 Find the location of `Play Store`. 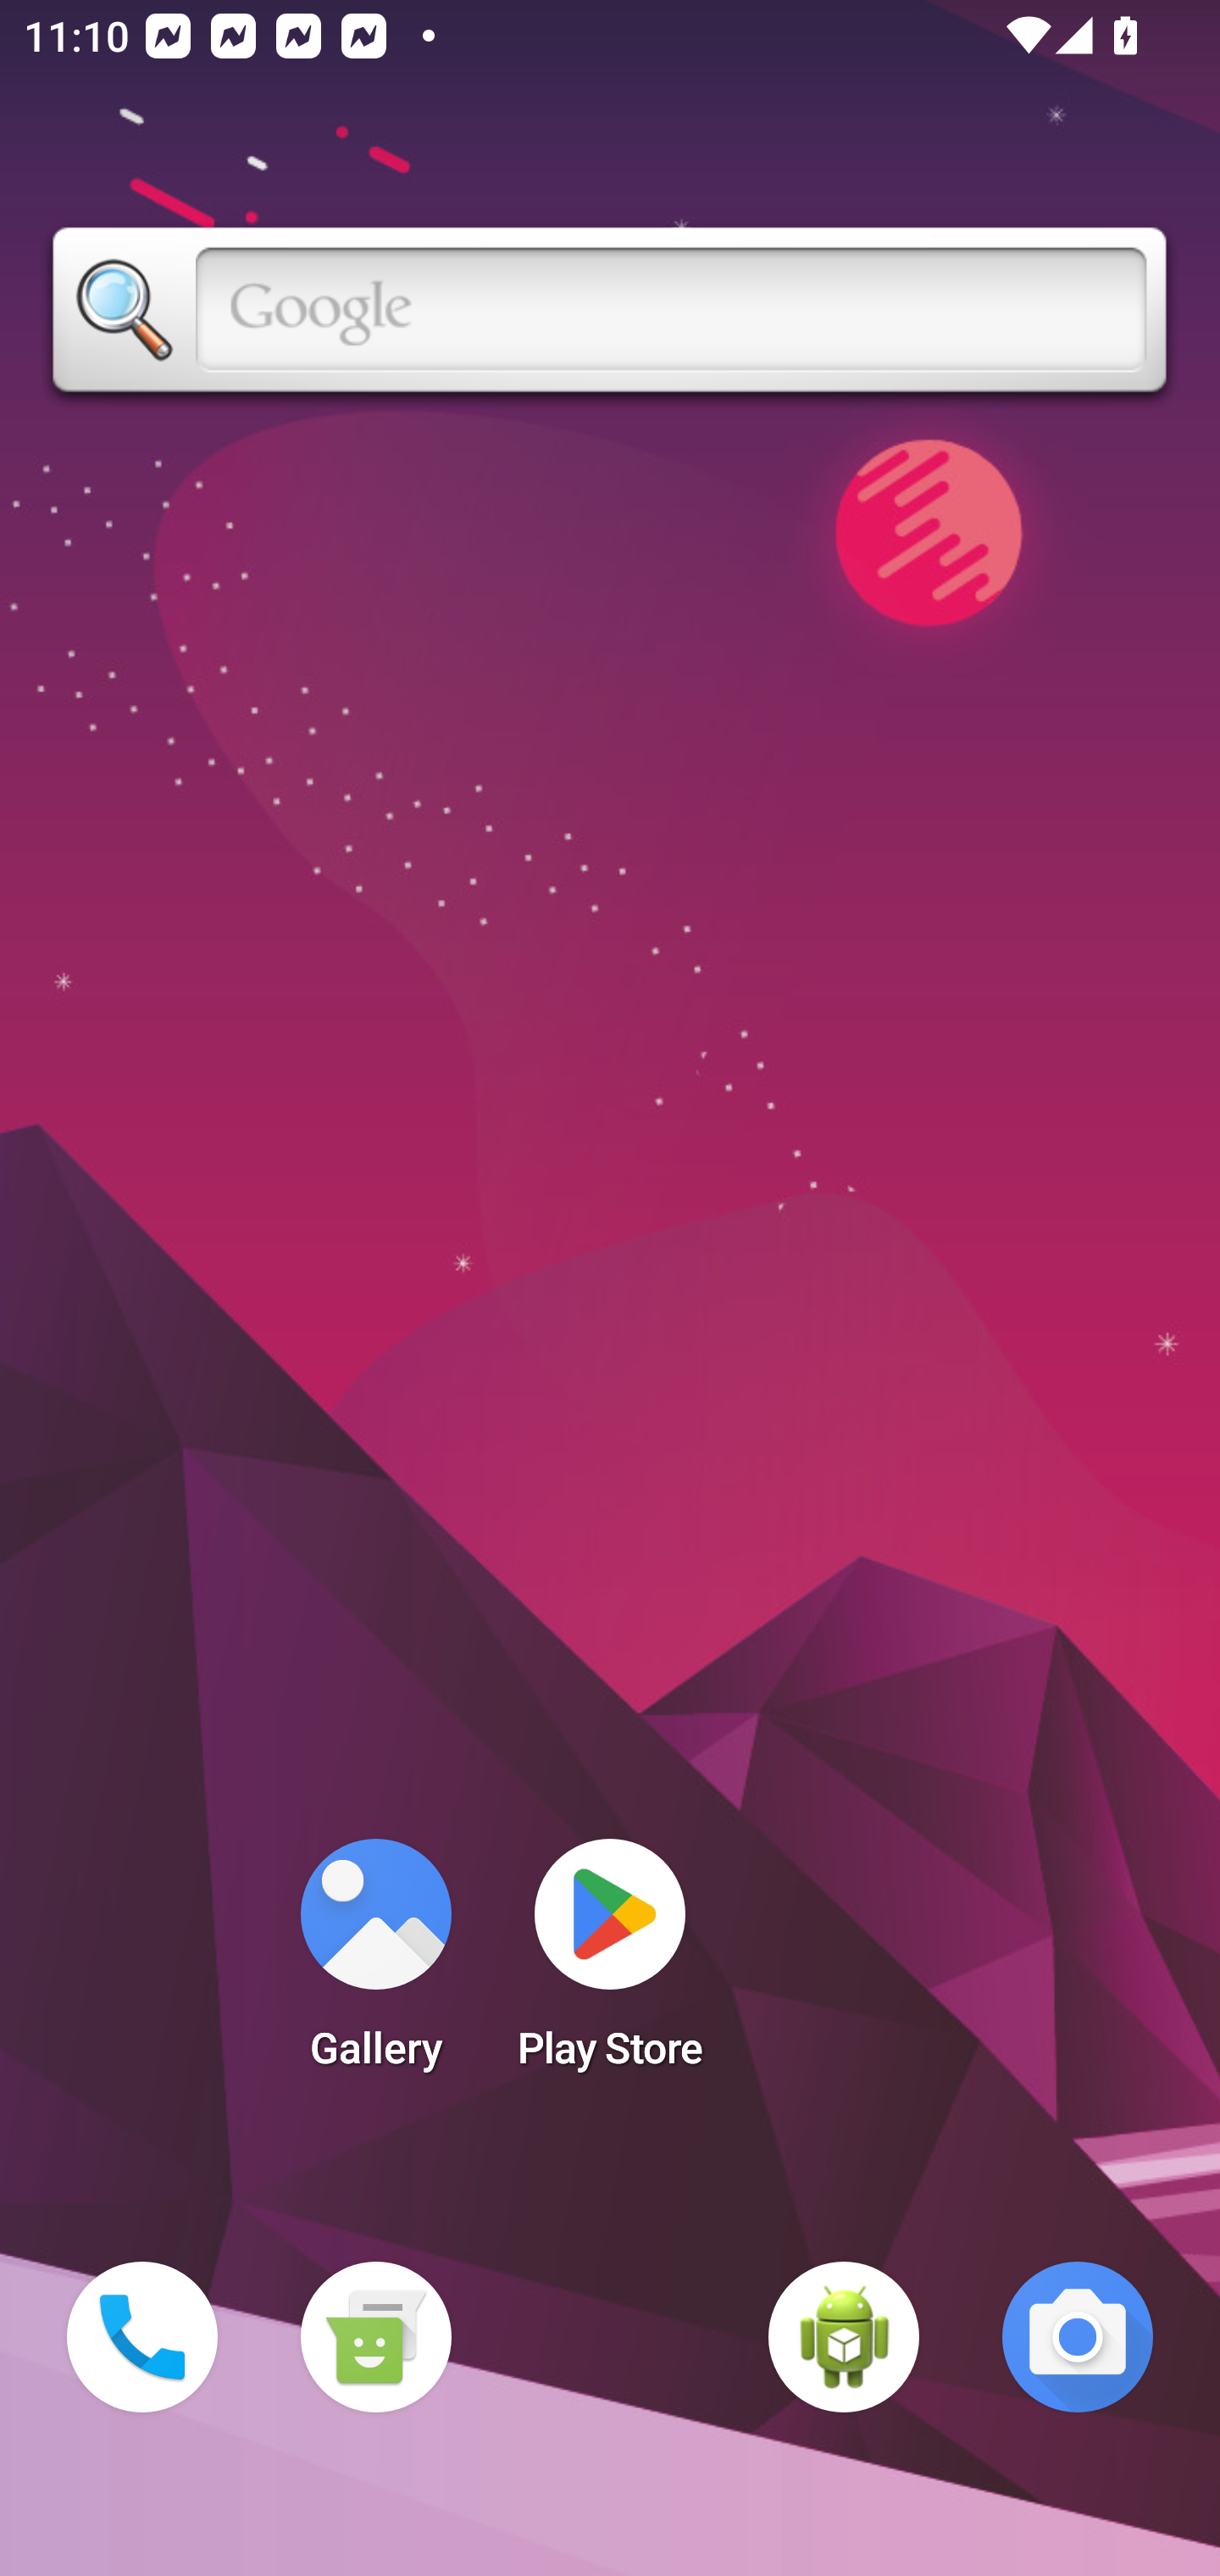

Play Store is located at coordinates (610, 1964).